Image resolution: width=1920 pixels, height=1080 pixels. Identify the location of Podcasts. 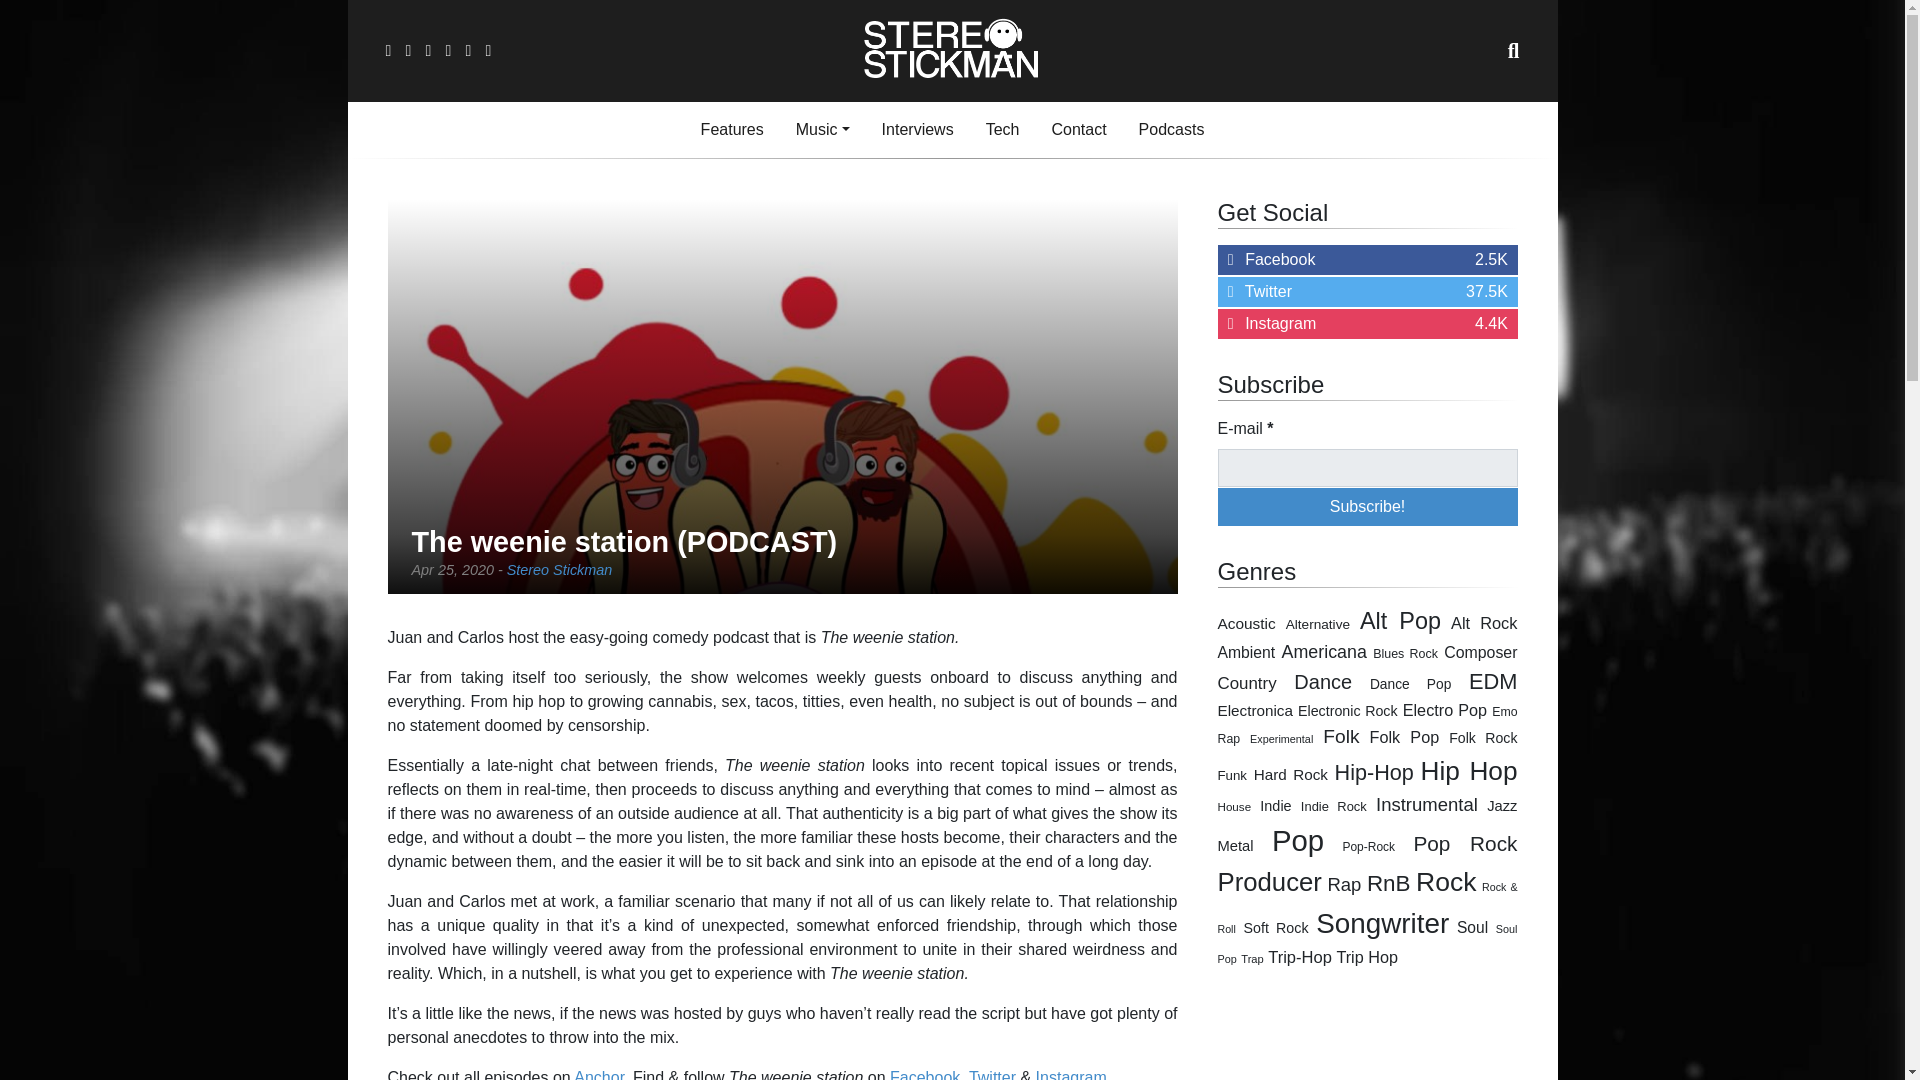
(1078, 130).